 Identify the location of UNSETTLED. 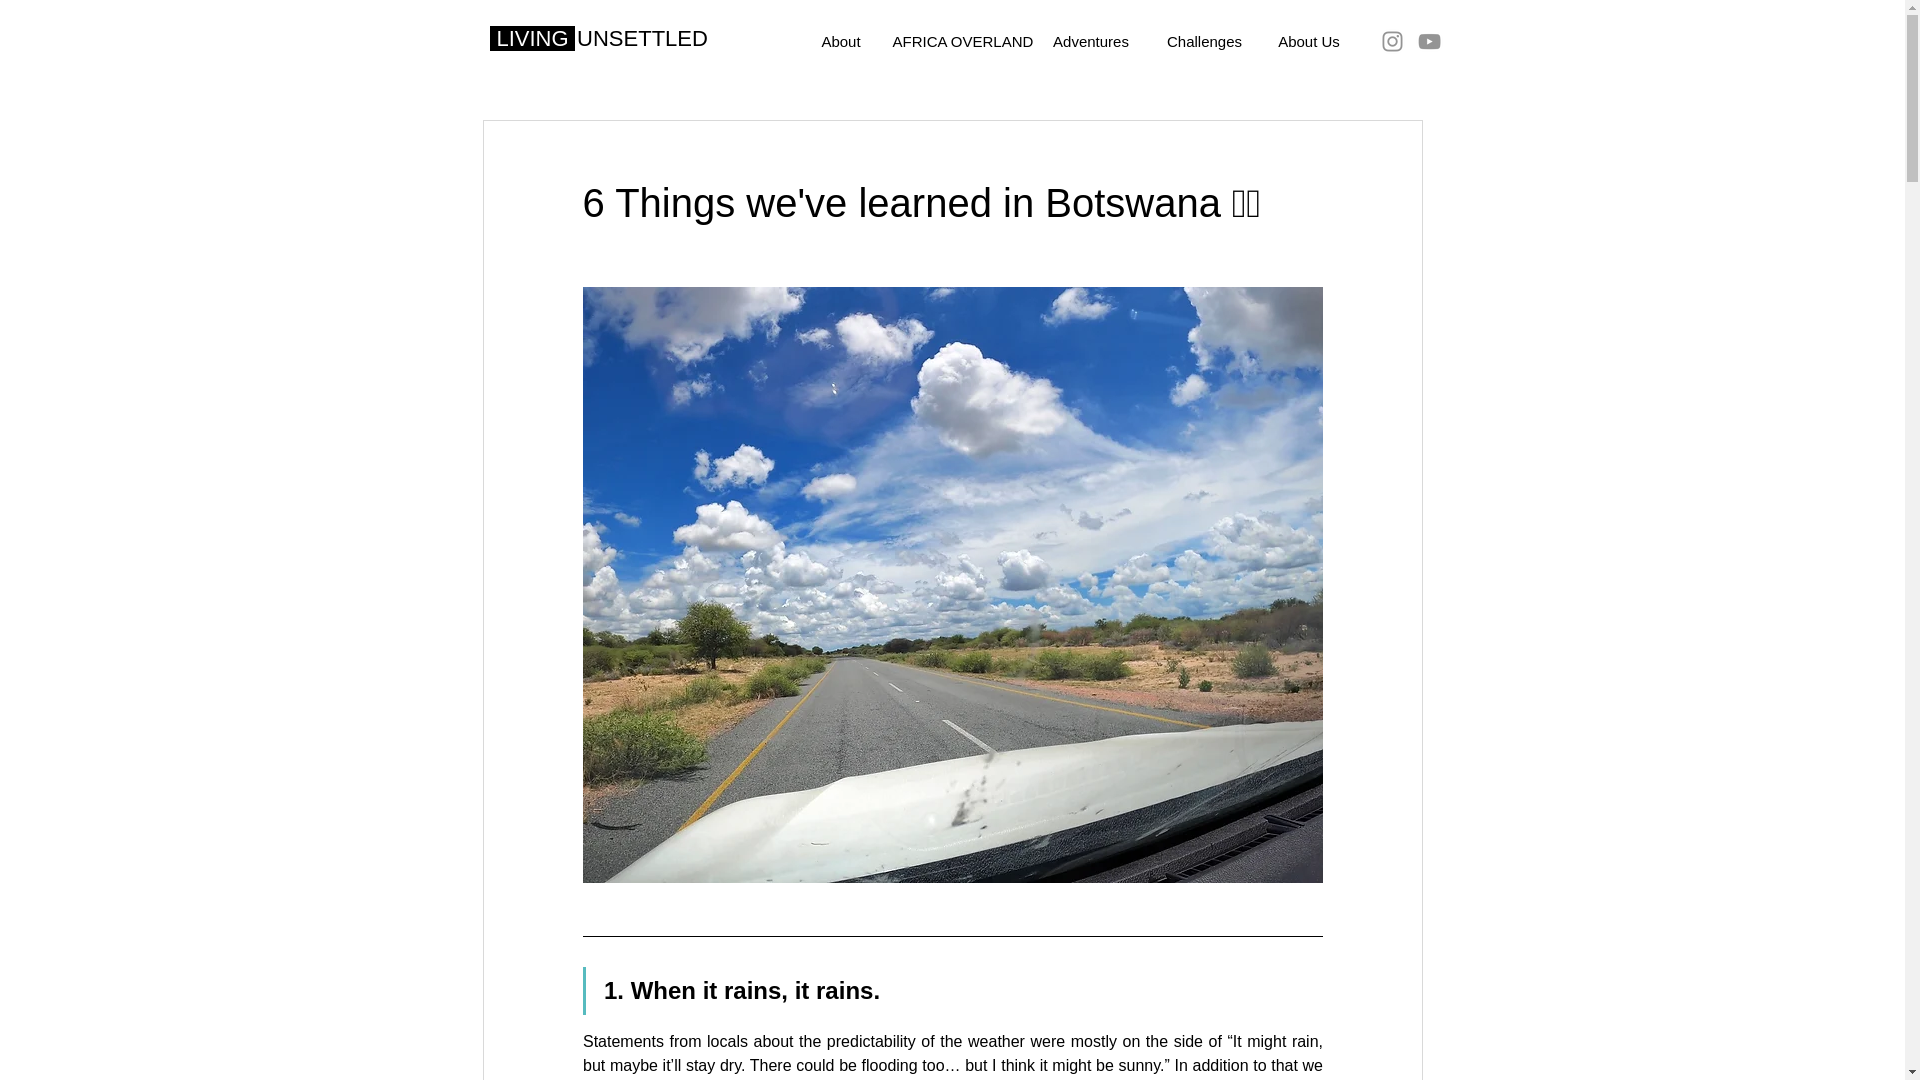
(642, 38).